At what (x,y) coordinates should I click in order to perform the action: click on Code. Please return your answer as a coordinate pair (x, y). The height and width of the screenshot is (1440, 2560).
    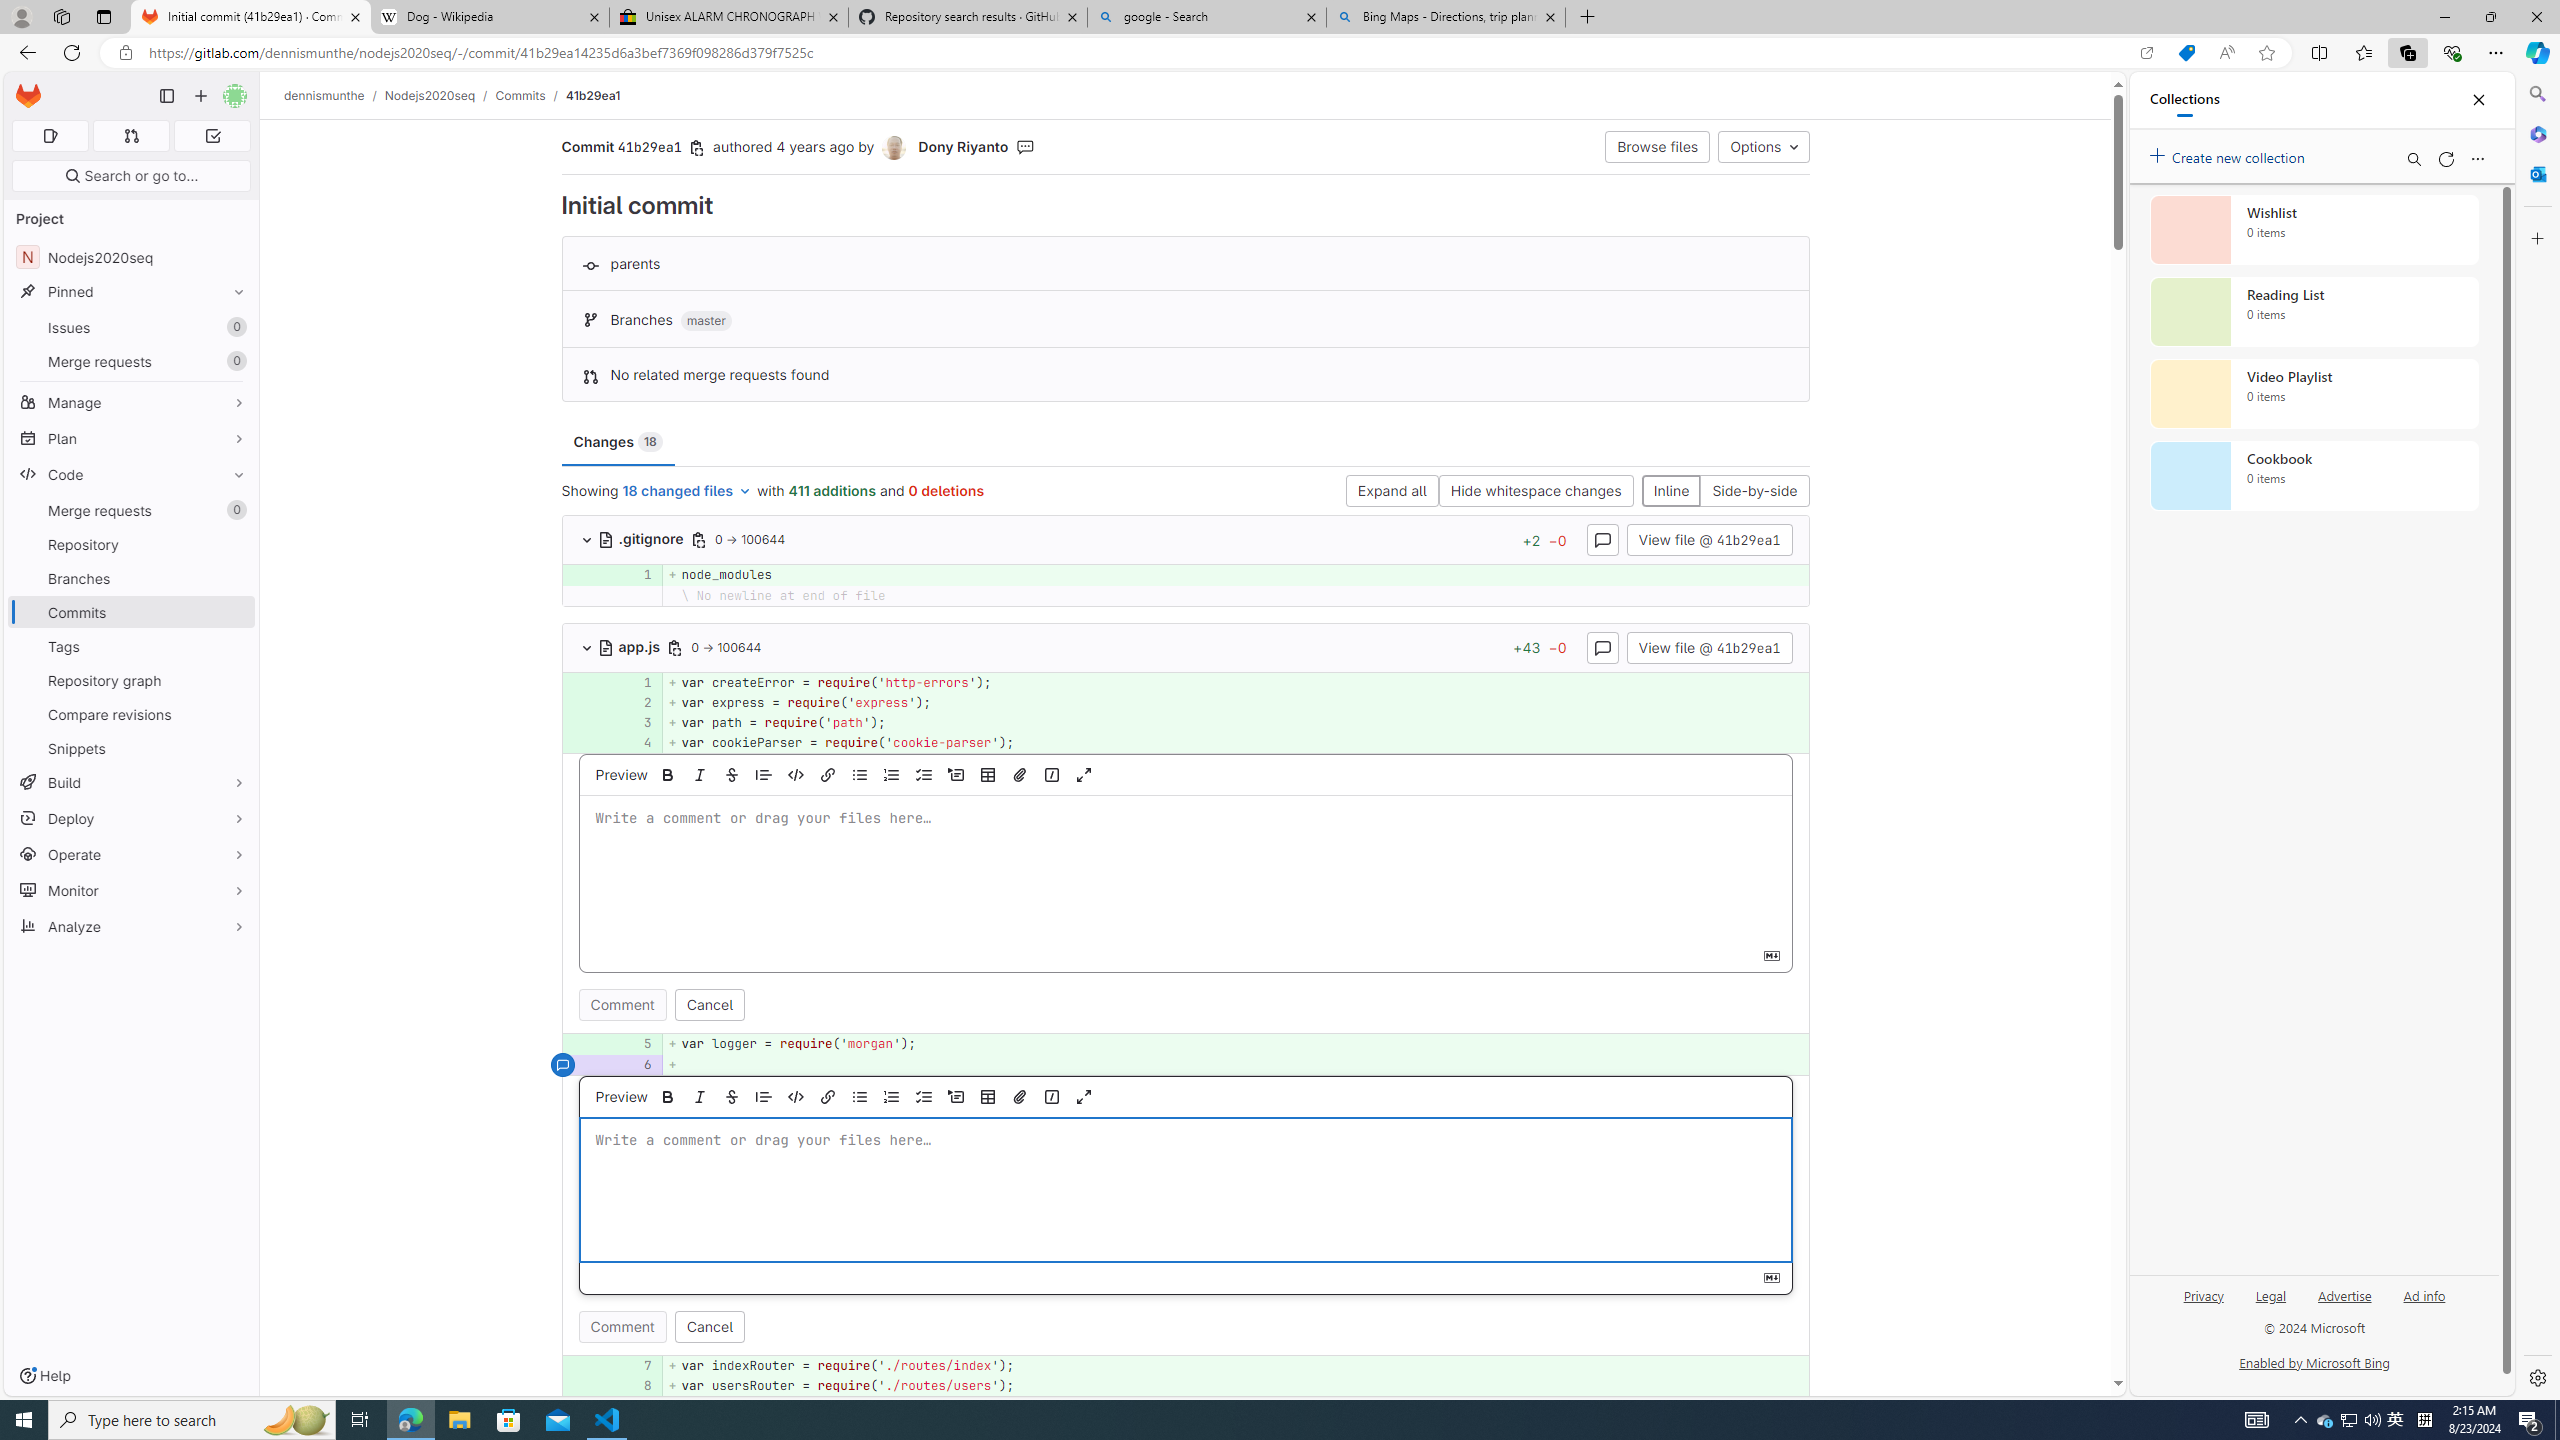
    Looking at the image, I should click on (132, 474).